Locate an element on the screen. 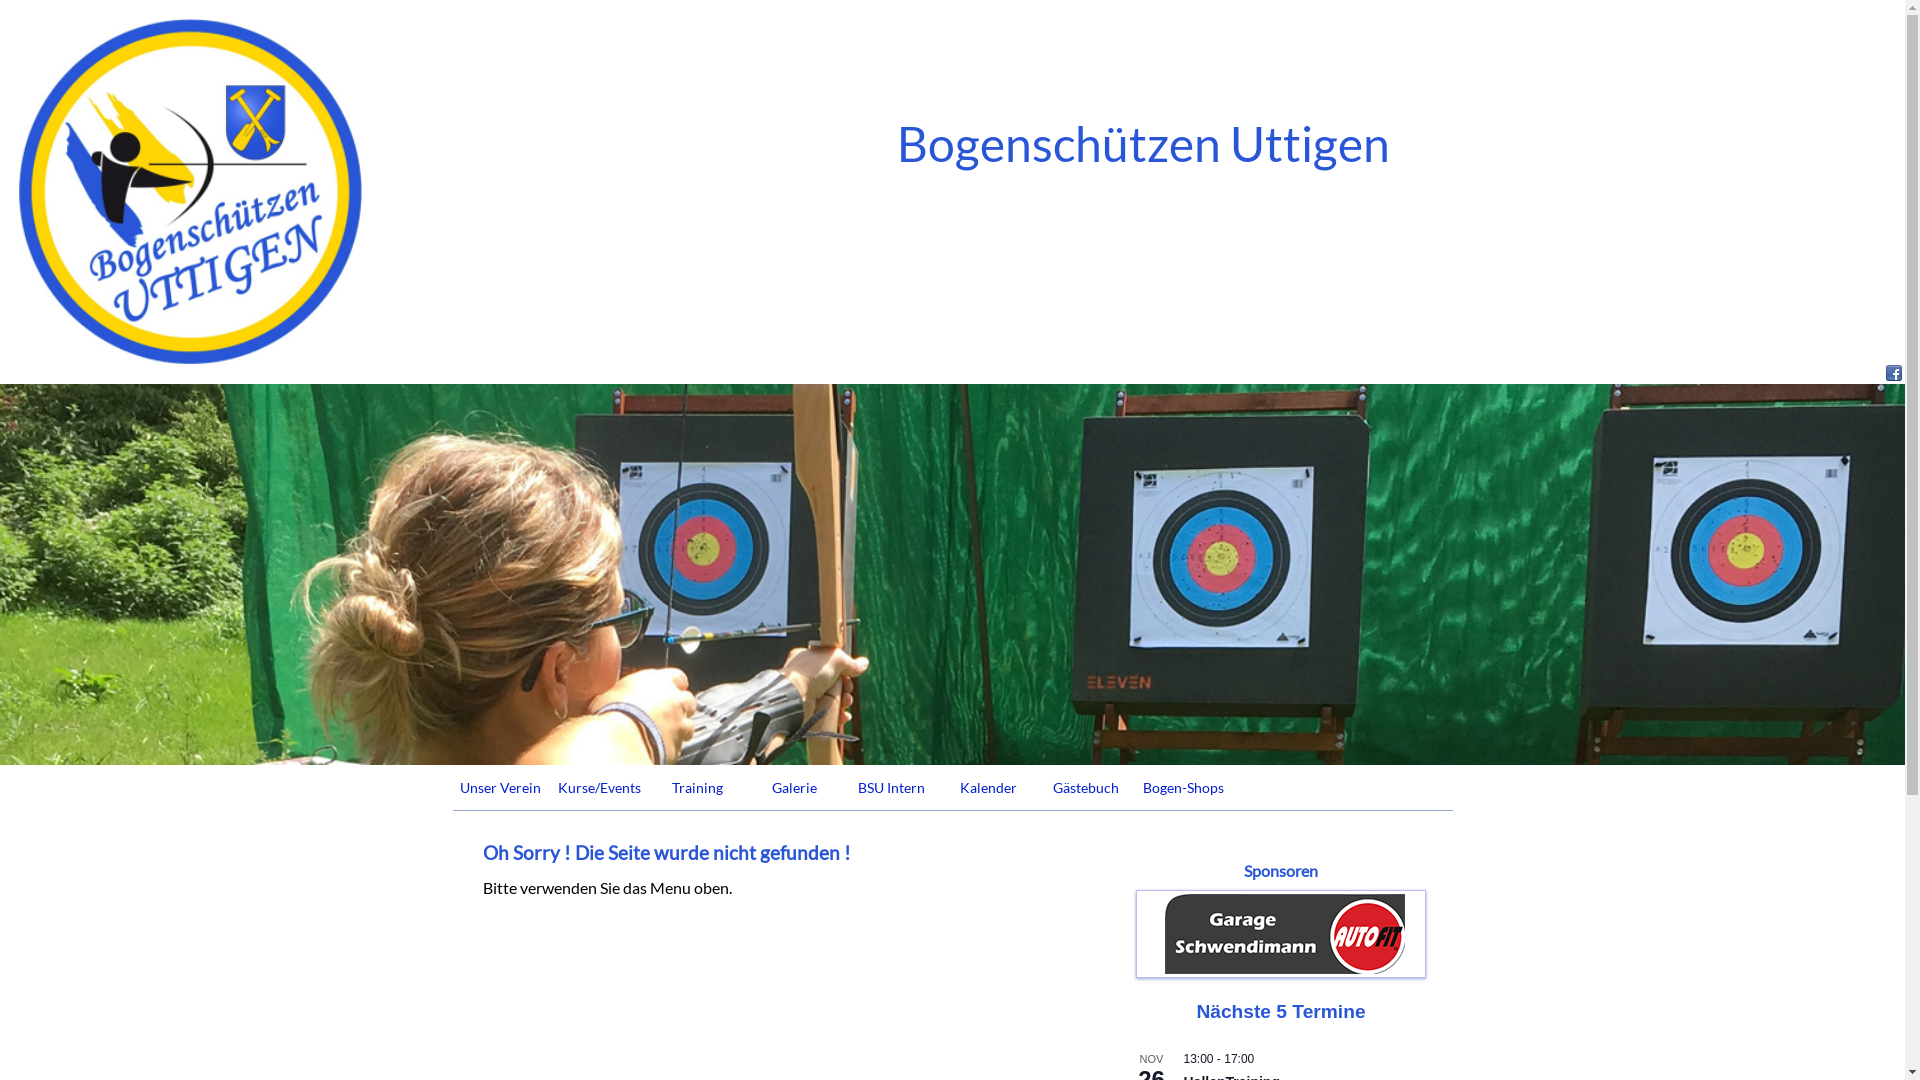 This screenshot has width=1920, height=1080. Besuchen Sie unsere Facebook Seite is located at coordinates (1894, 374).